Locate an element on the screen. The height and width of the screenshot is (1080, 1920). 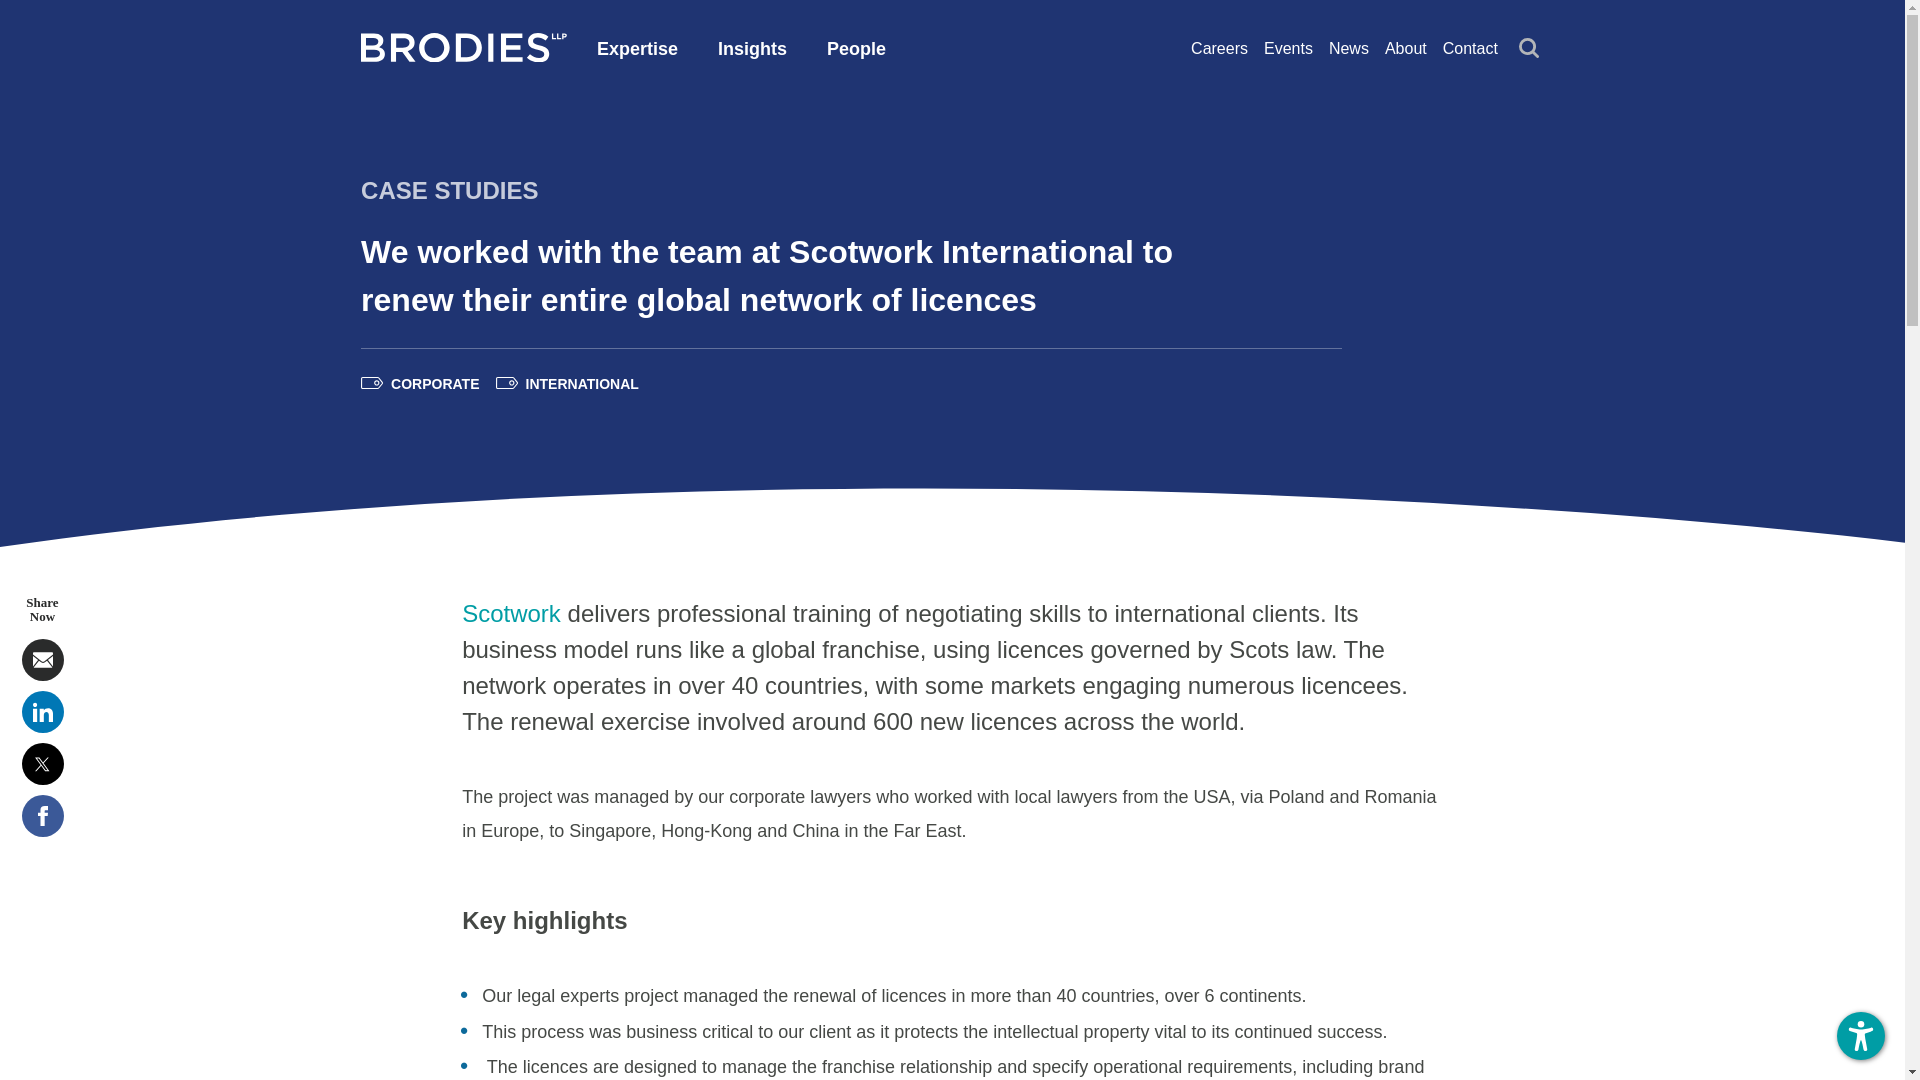
Share on Facebook is located at coordinates (42, 816).